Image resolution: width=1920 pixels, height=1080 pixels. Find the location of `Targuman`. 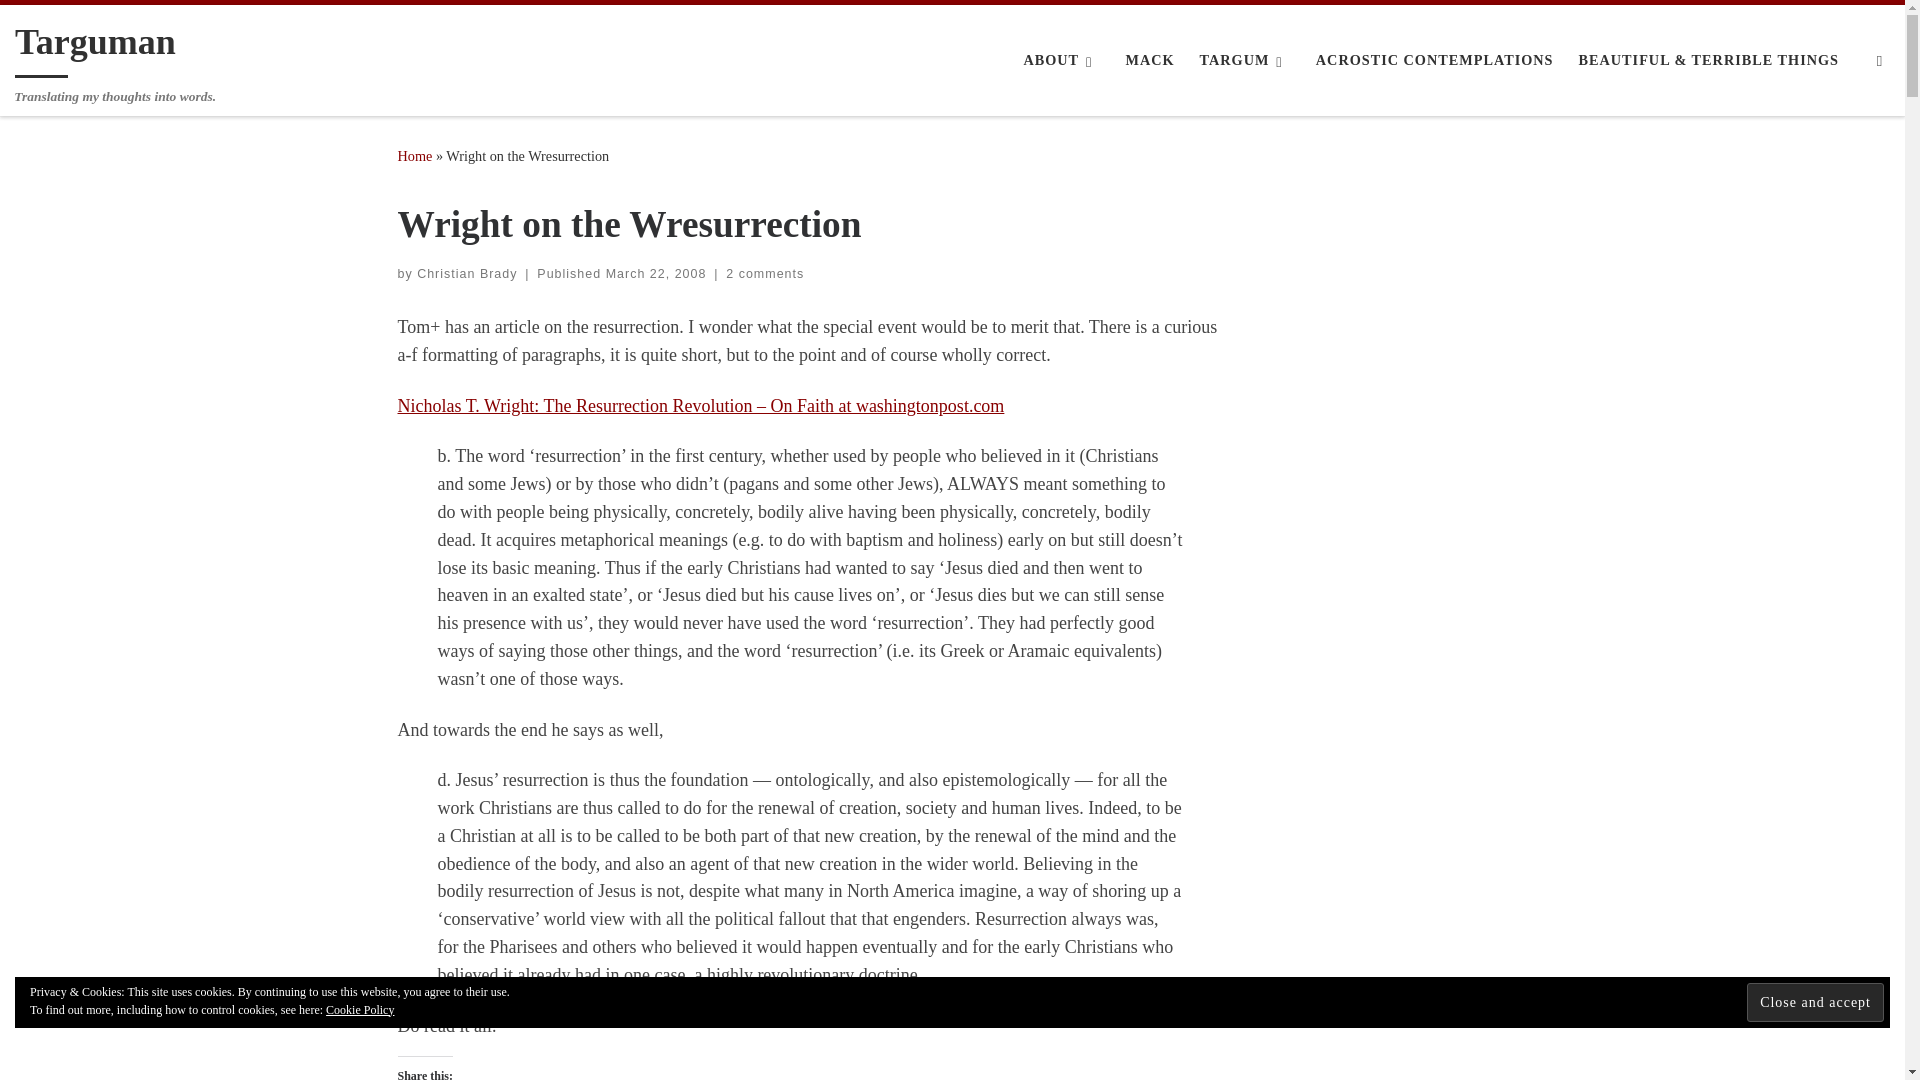

Targuman is located at coordinates (96, 46).